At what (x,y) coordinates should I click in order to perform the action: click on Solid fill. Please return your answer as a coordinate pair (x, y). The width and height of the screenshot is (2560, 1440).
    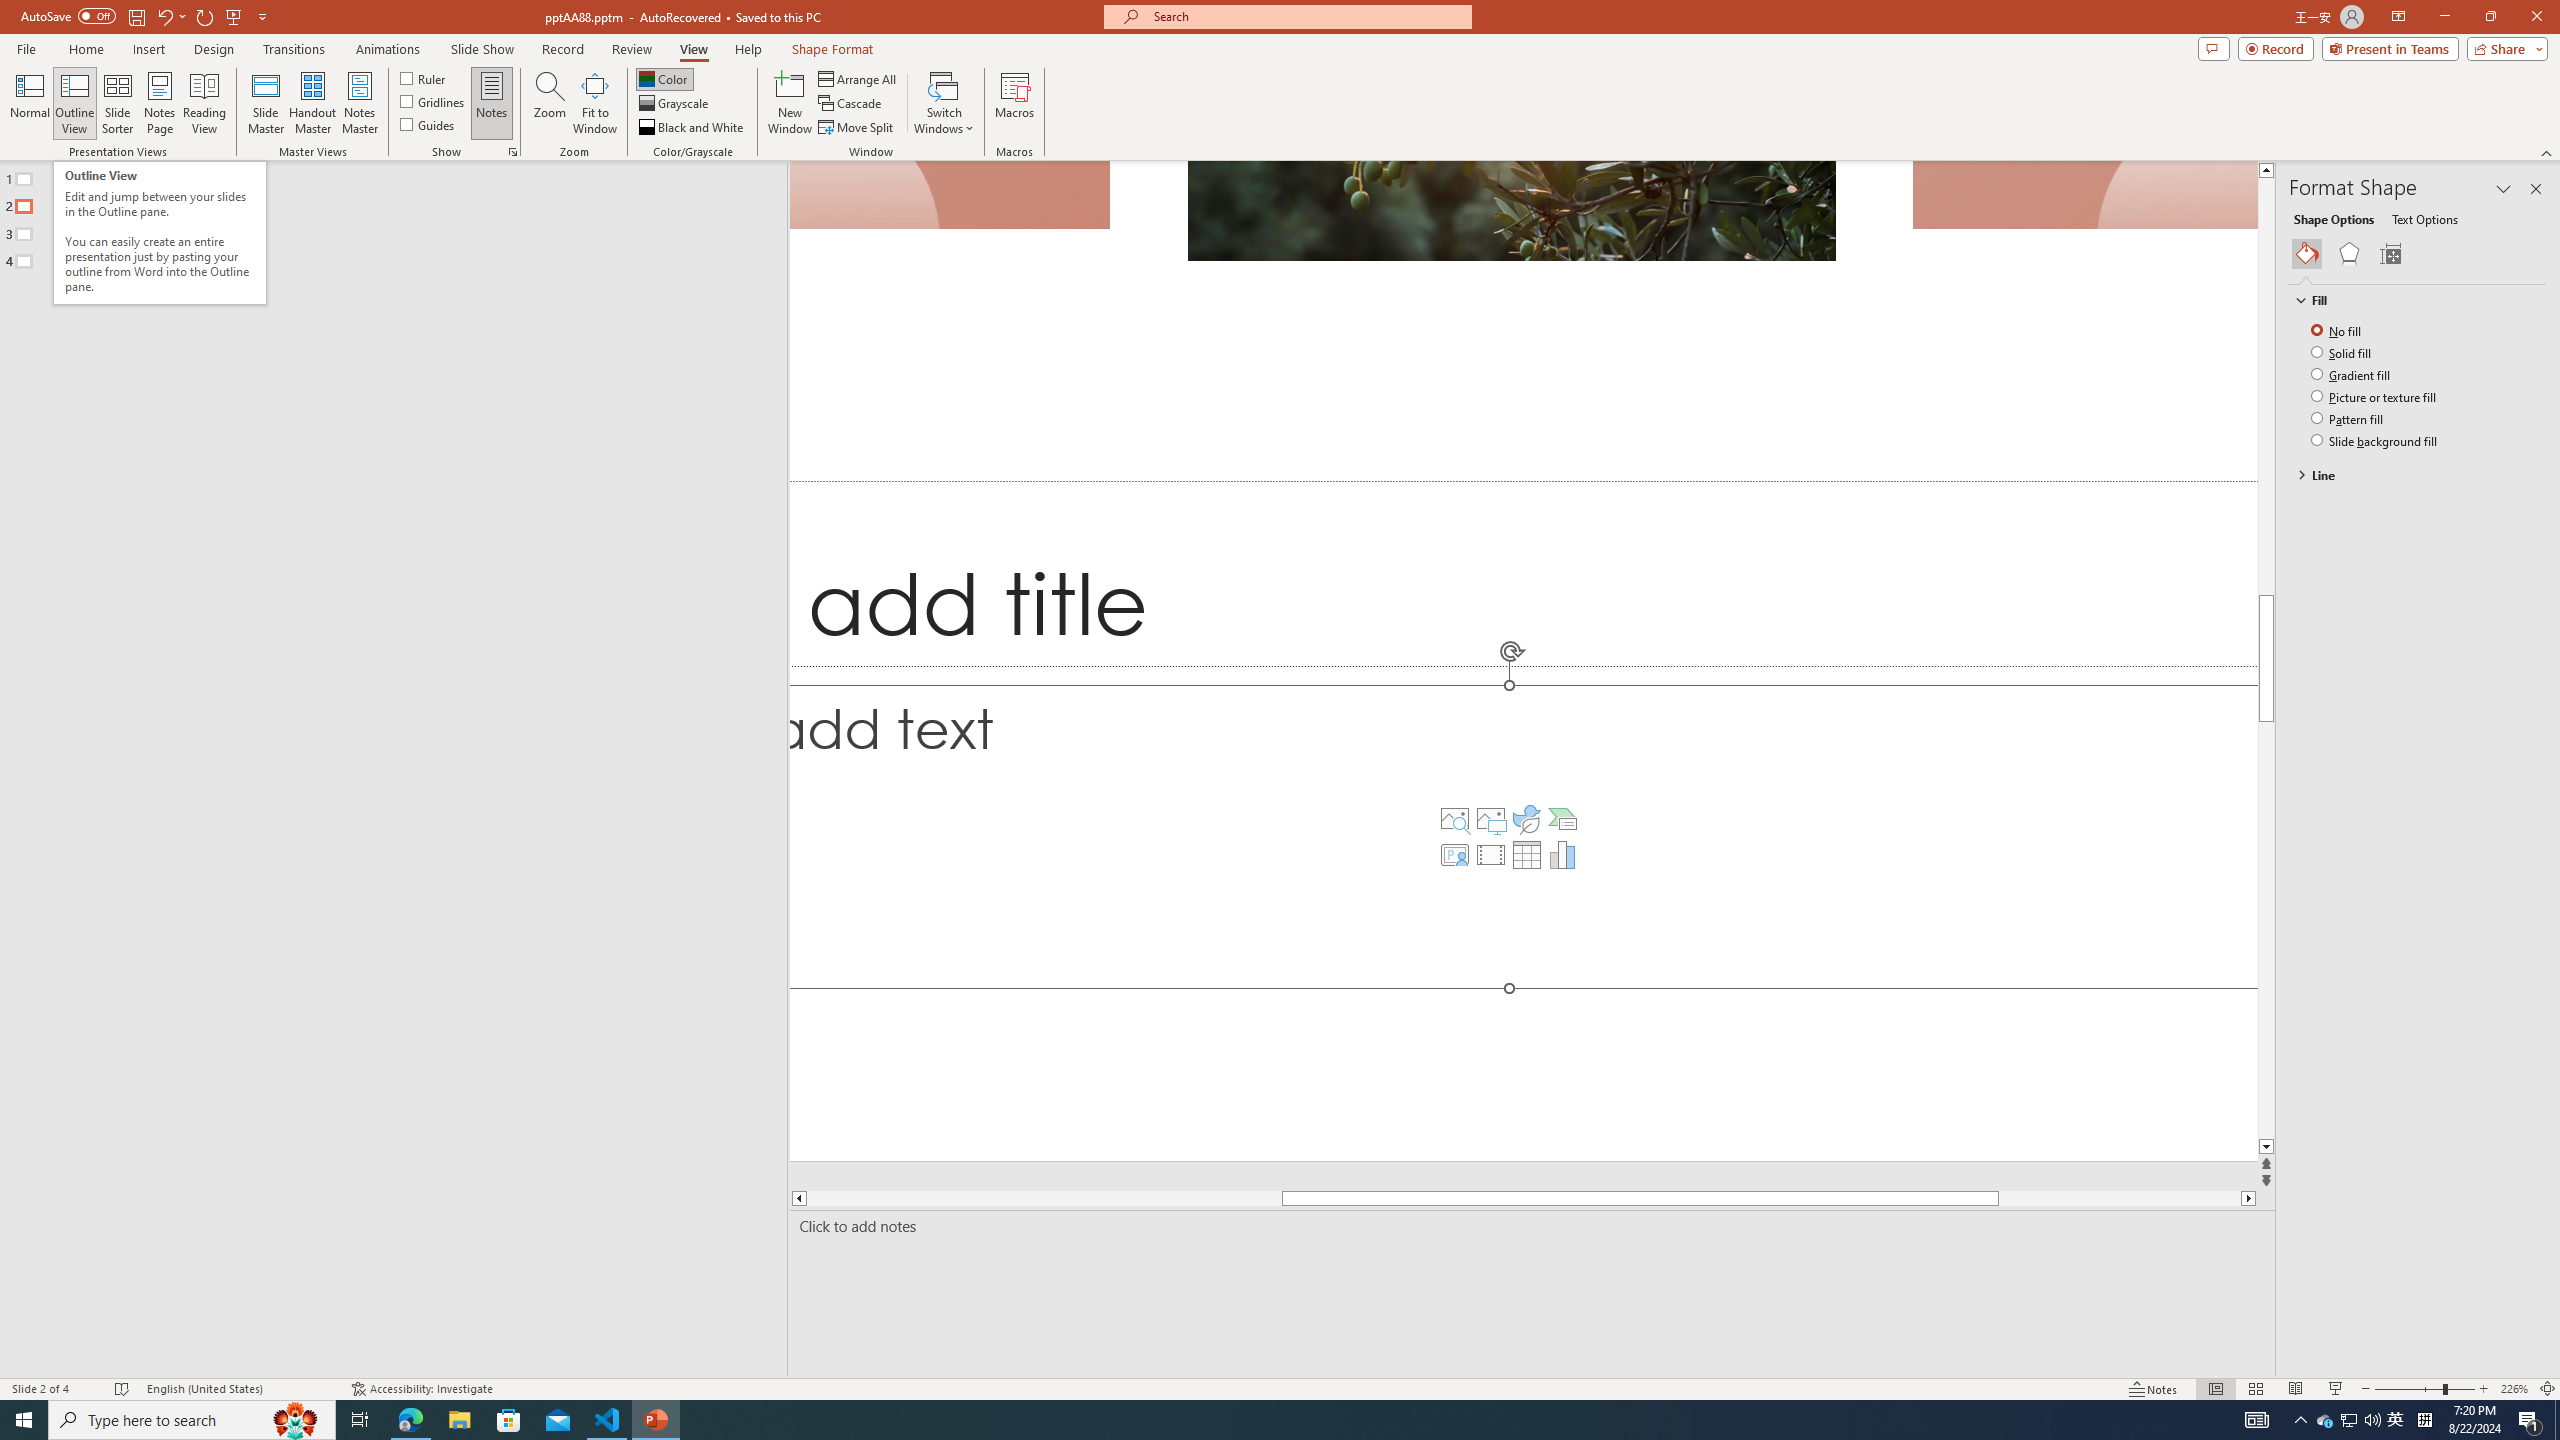
    Looking at the image, I should click on (2343, 352).